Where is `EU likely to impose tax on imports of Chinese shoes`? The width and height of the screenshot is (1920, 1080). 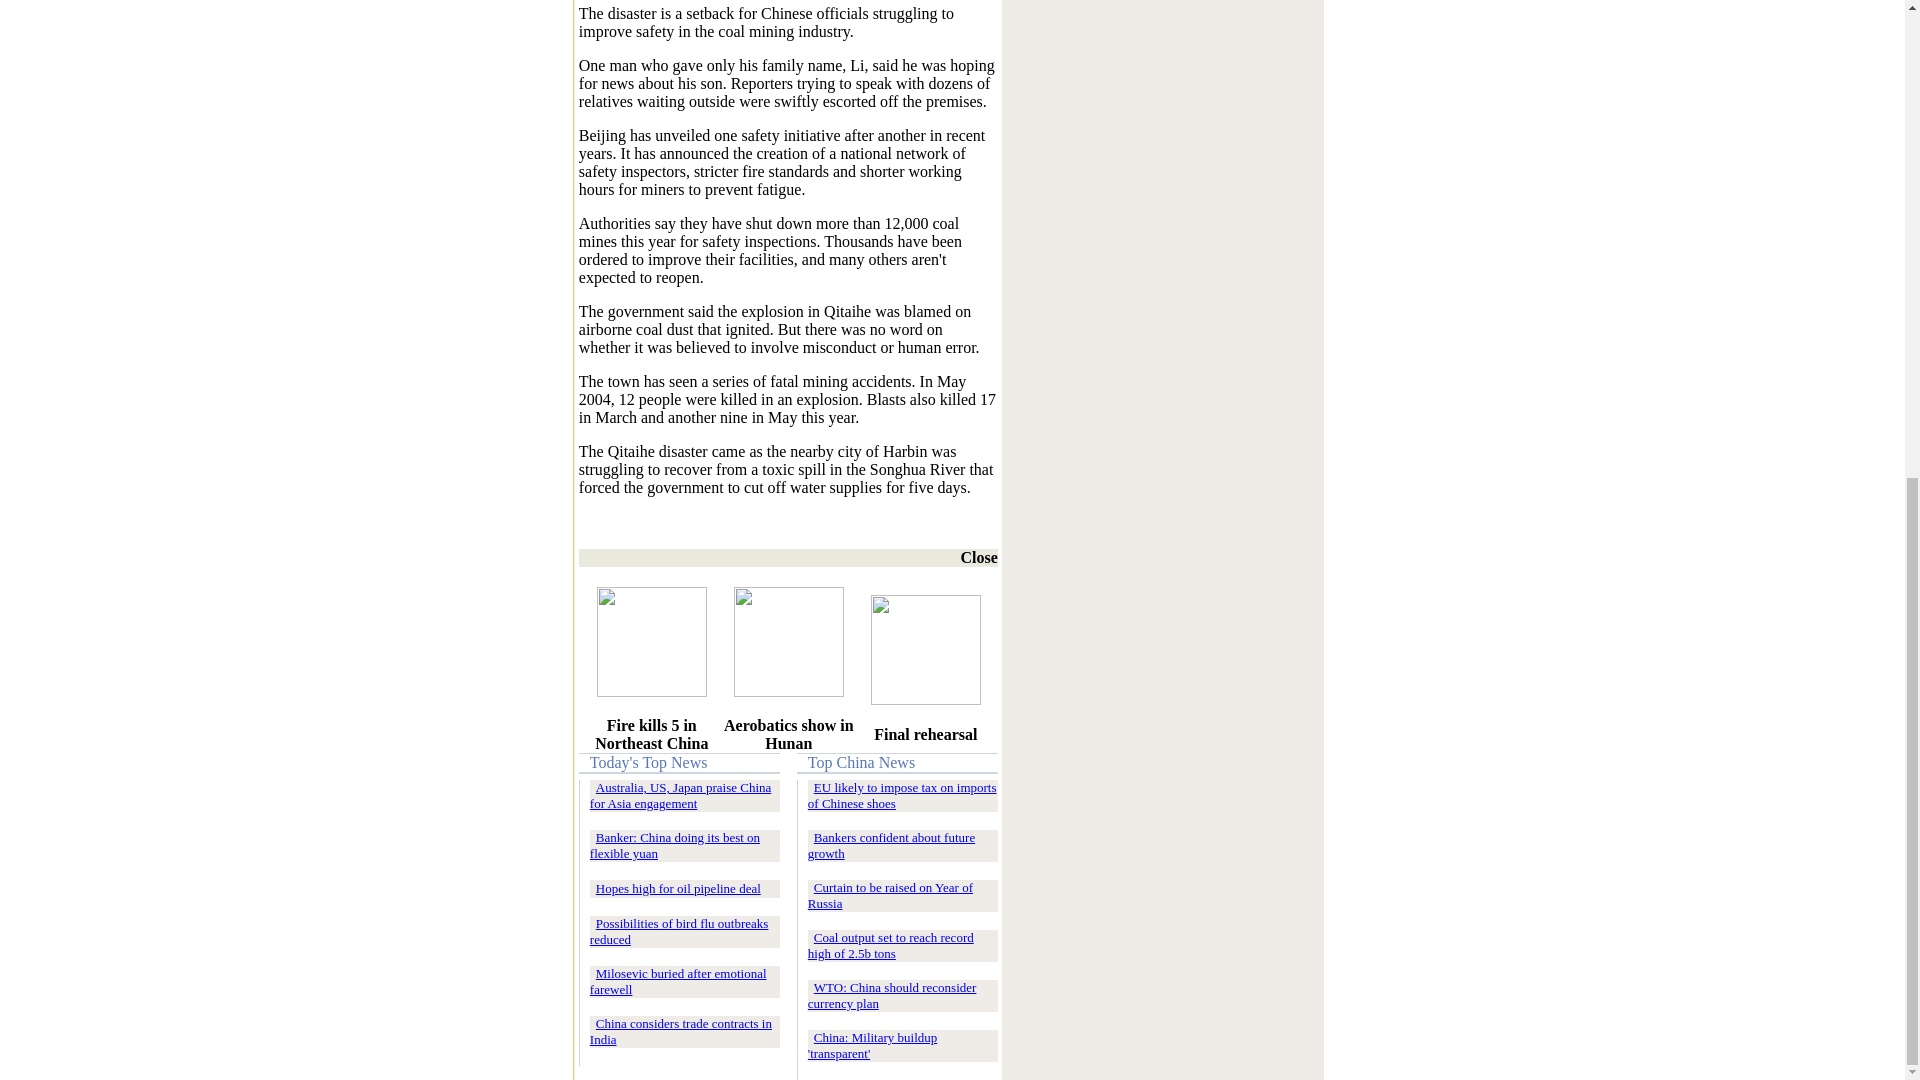
EU likely to impose tax on imports of Chinese shoes is located at coordinates (902, 795).